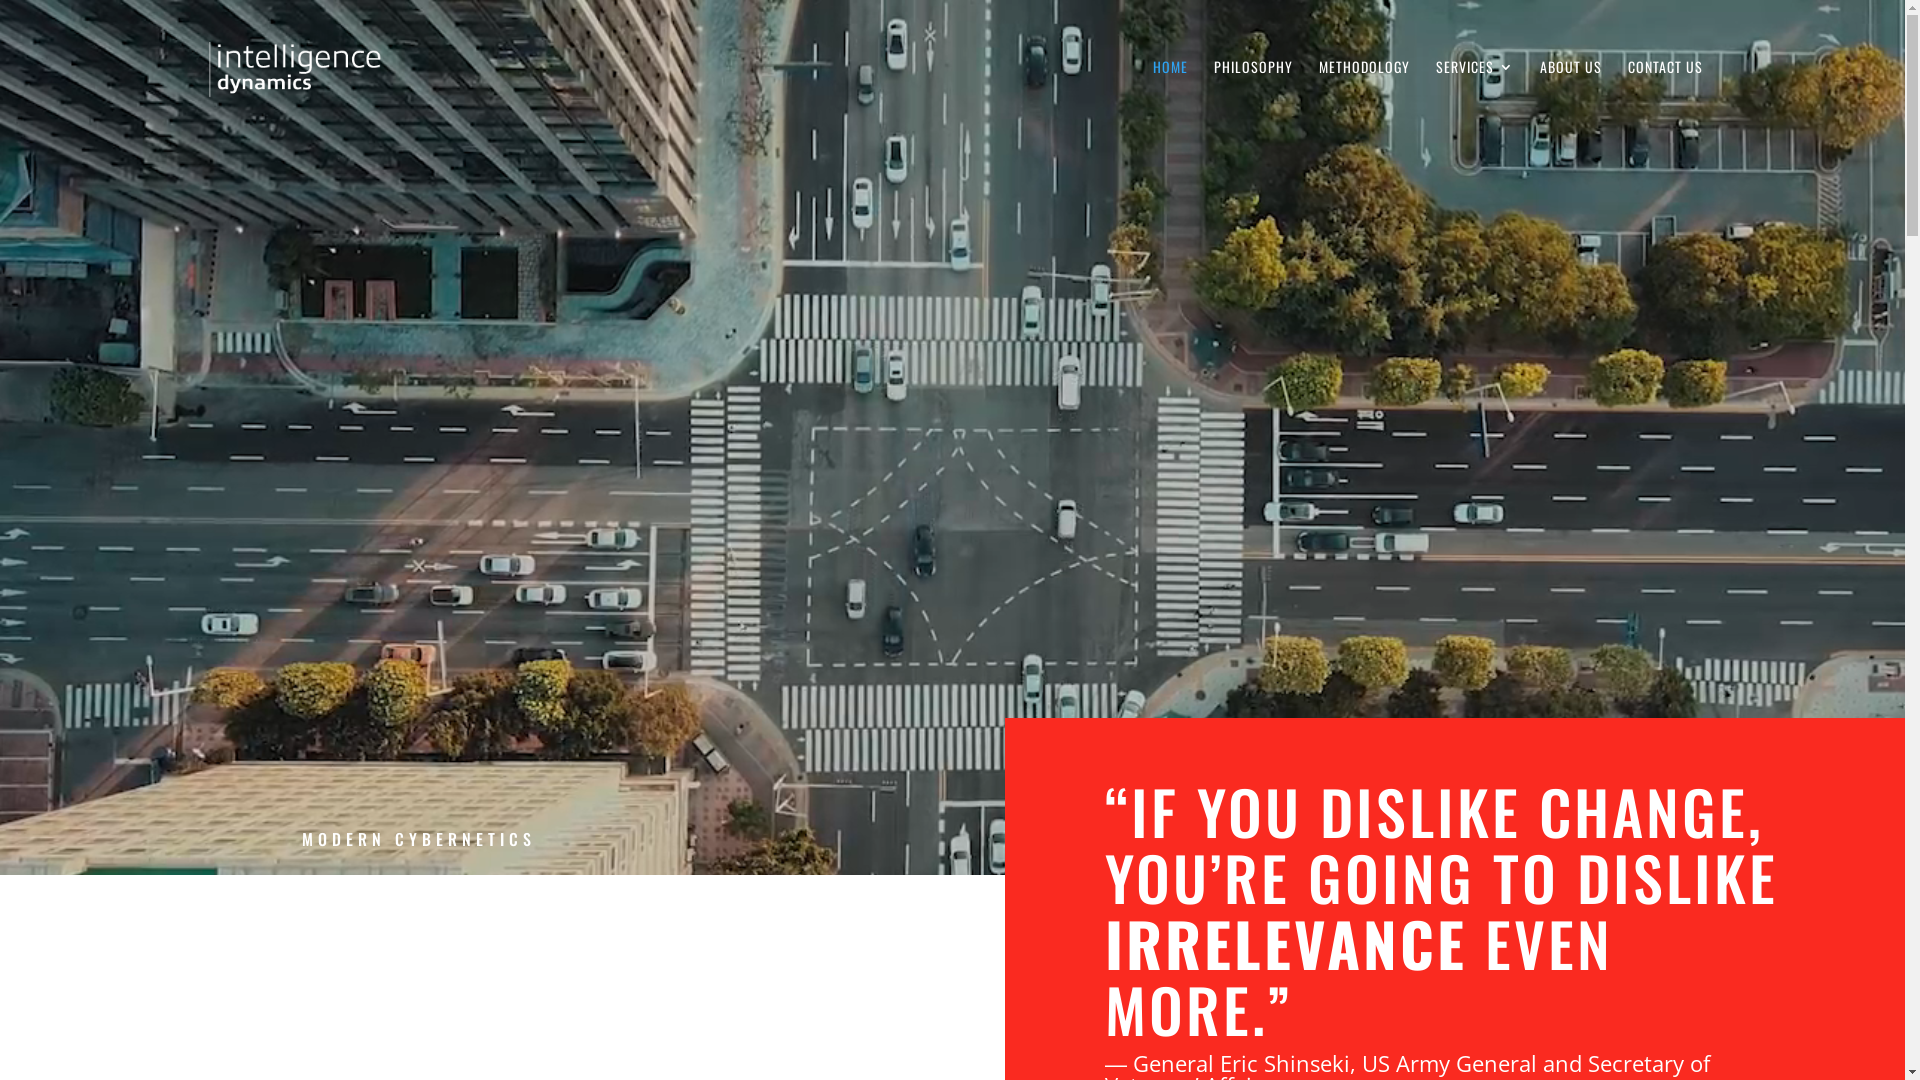 Image resolution: width=1920 pixels, height=1080 pixels. What do you see at coordinates (1170, 97) in the screenshot?
I see `HOME` at bounding box center [1170, 97].